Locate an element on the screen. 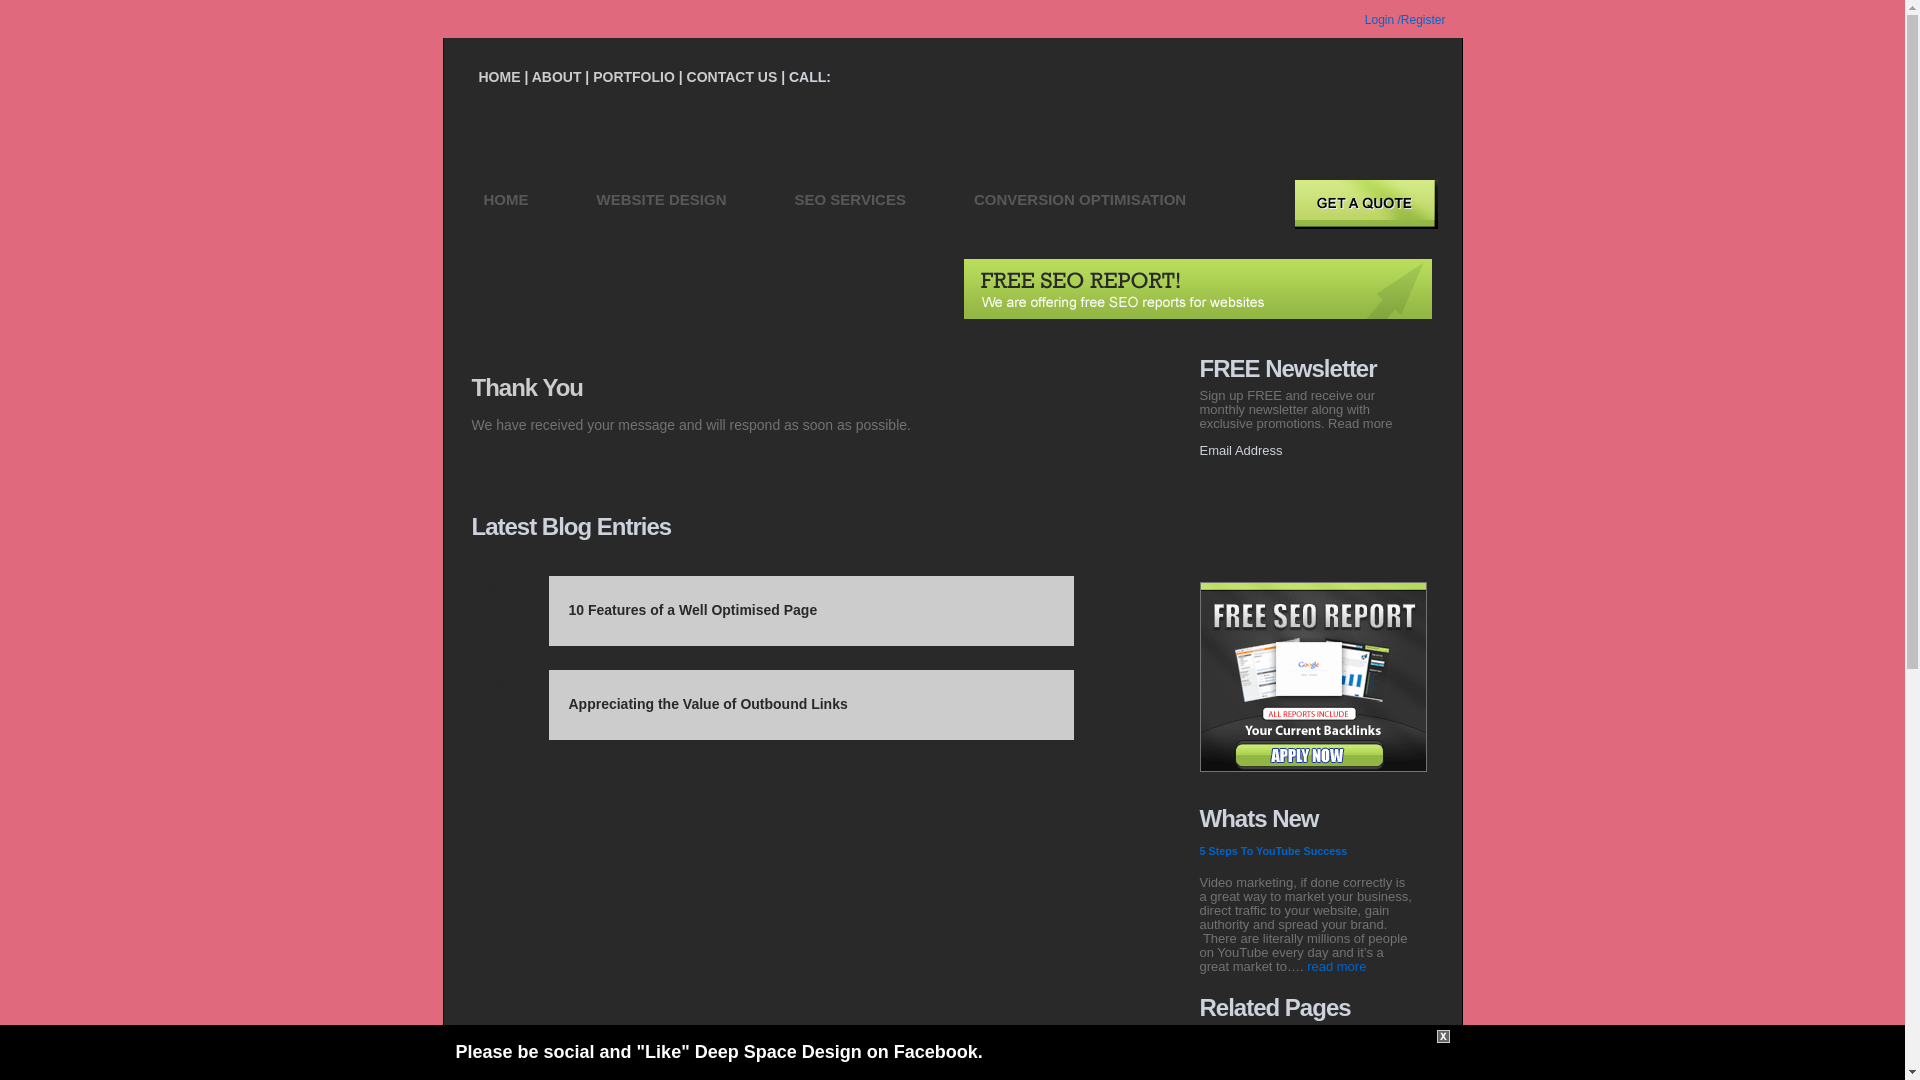 This screenshot has width=1920, height=1080. CONTACT US is located at coordinates (732, 77).